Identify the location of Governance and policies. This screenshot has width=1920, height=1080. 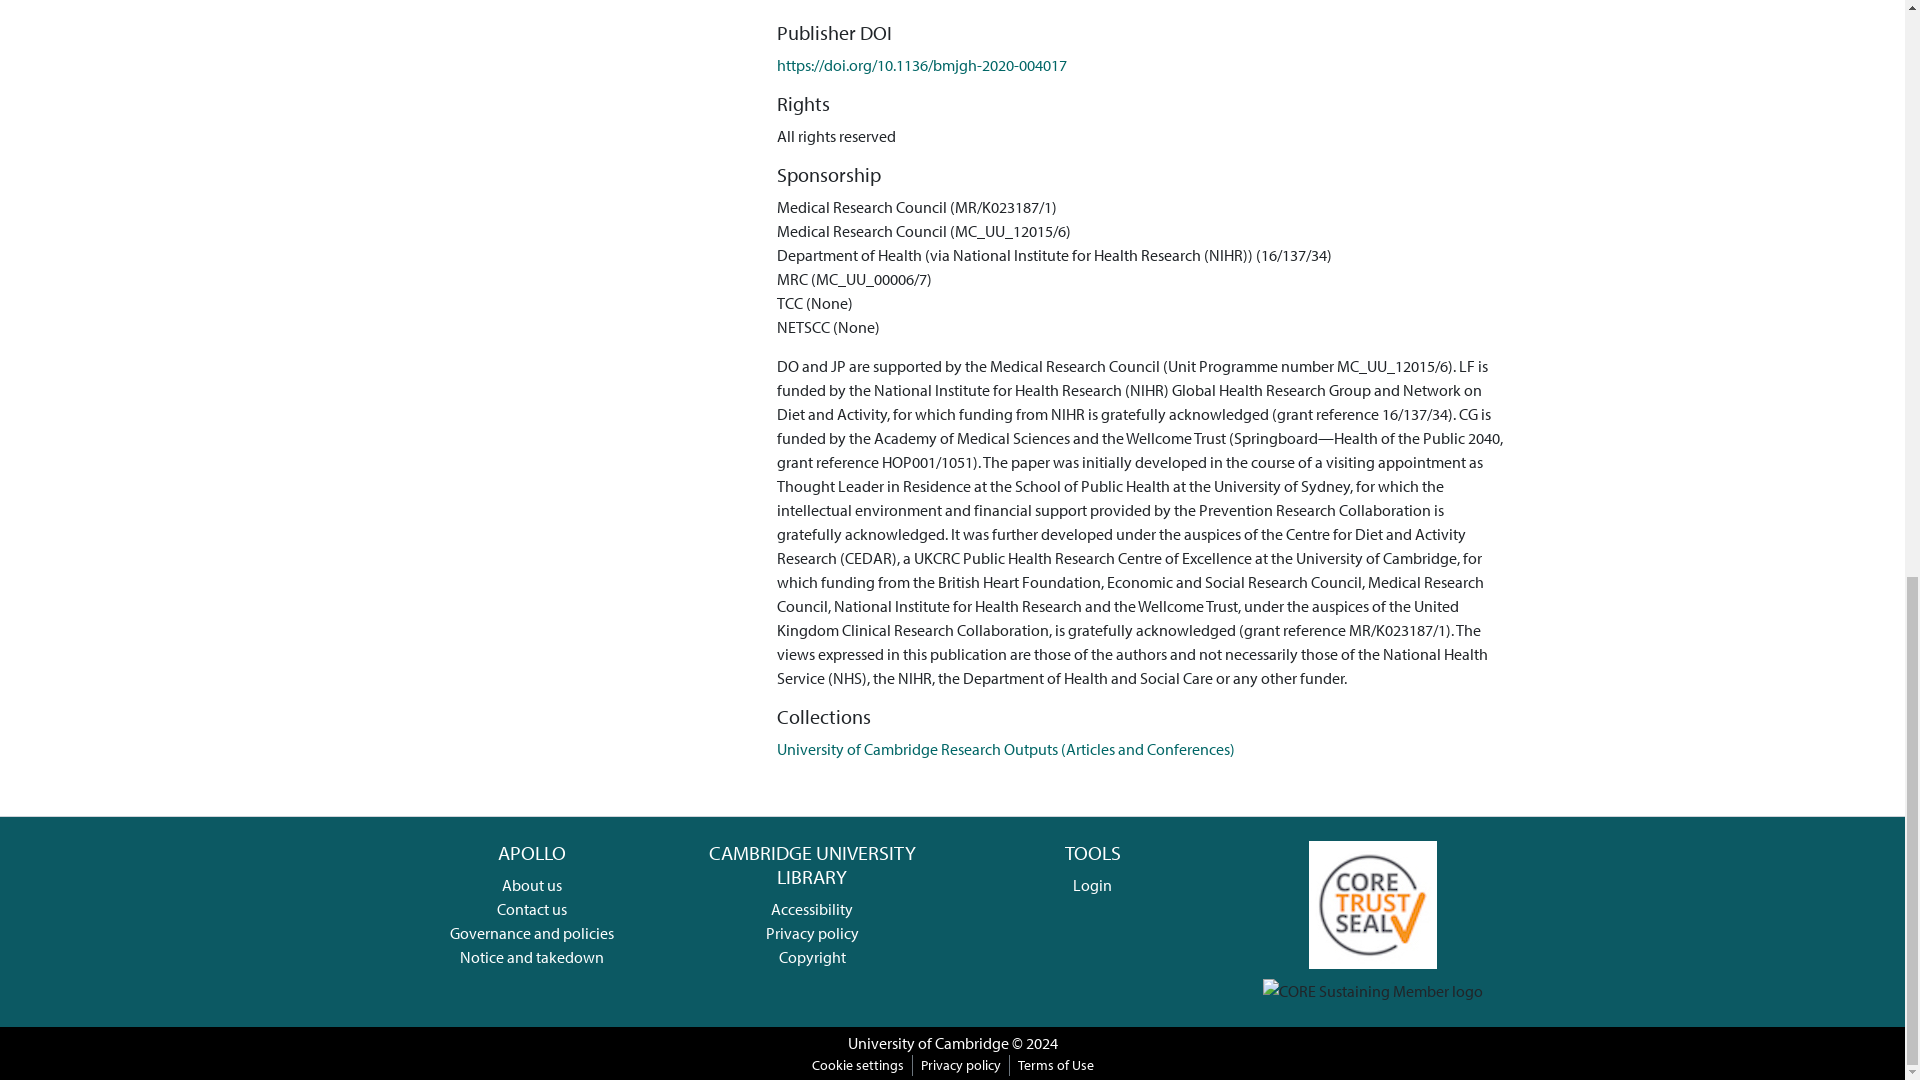
(532, 932).